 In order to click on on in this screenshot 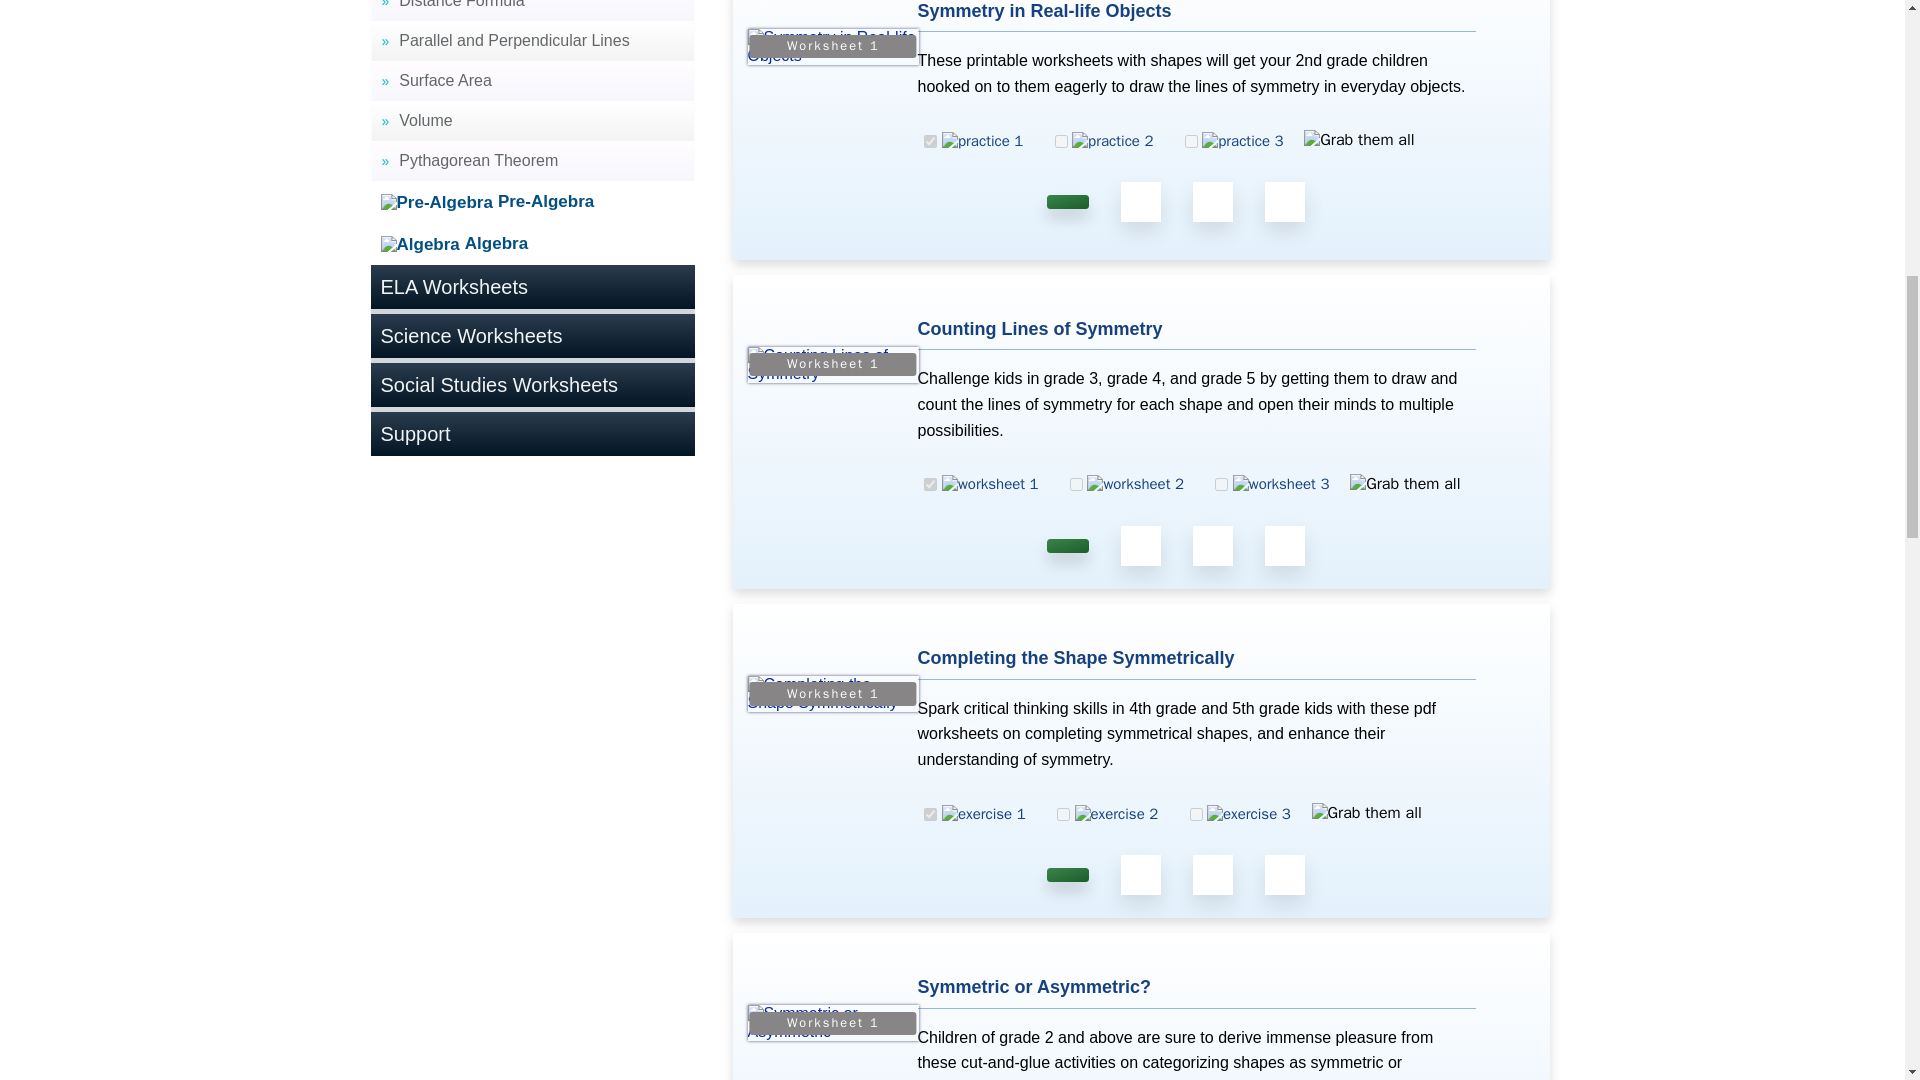, I will do `click(1191, 141)`.